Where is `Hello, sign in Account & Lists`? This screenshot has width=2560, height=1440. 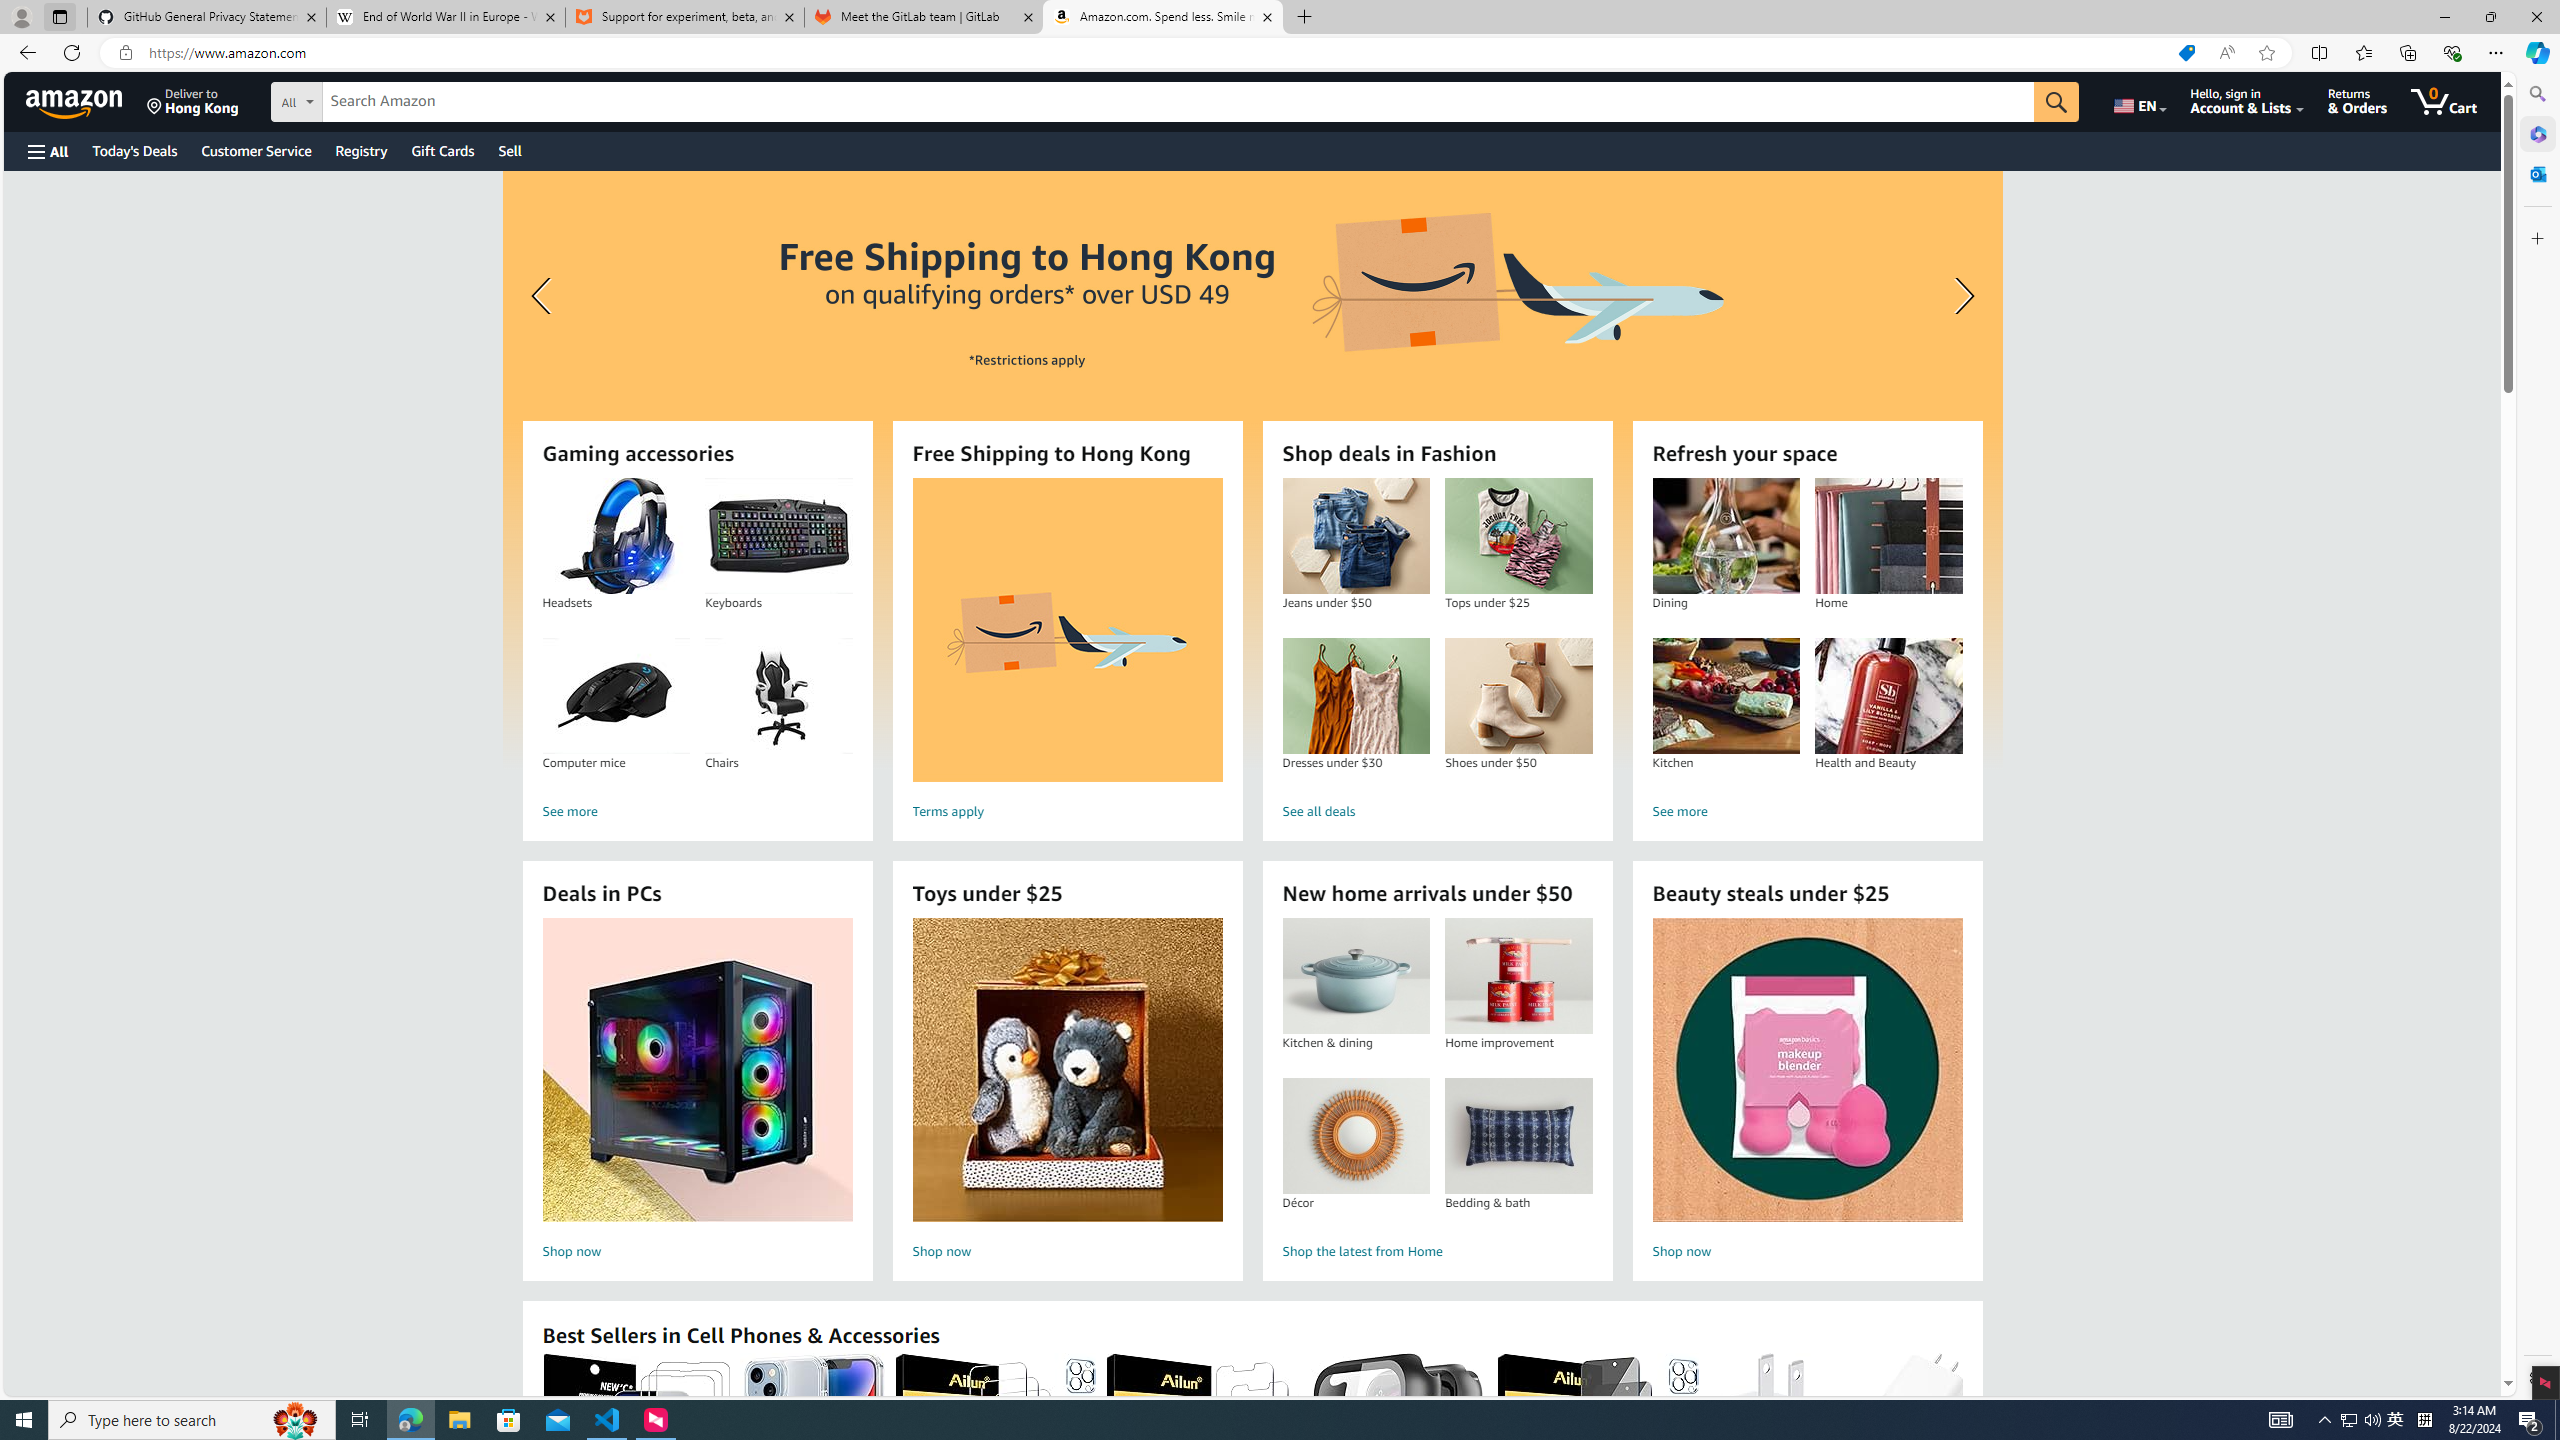
Hello, sign in Account & Lists is located at coordinates (2248, 101).